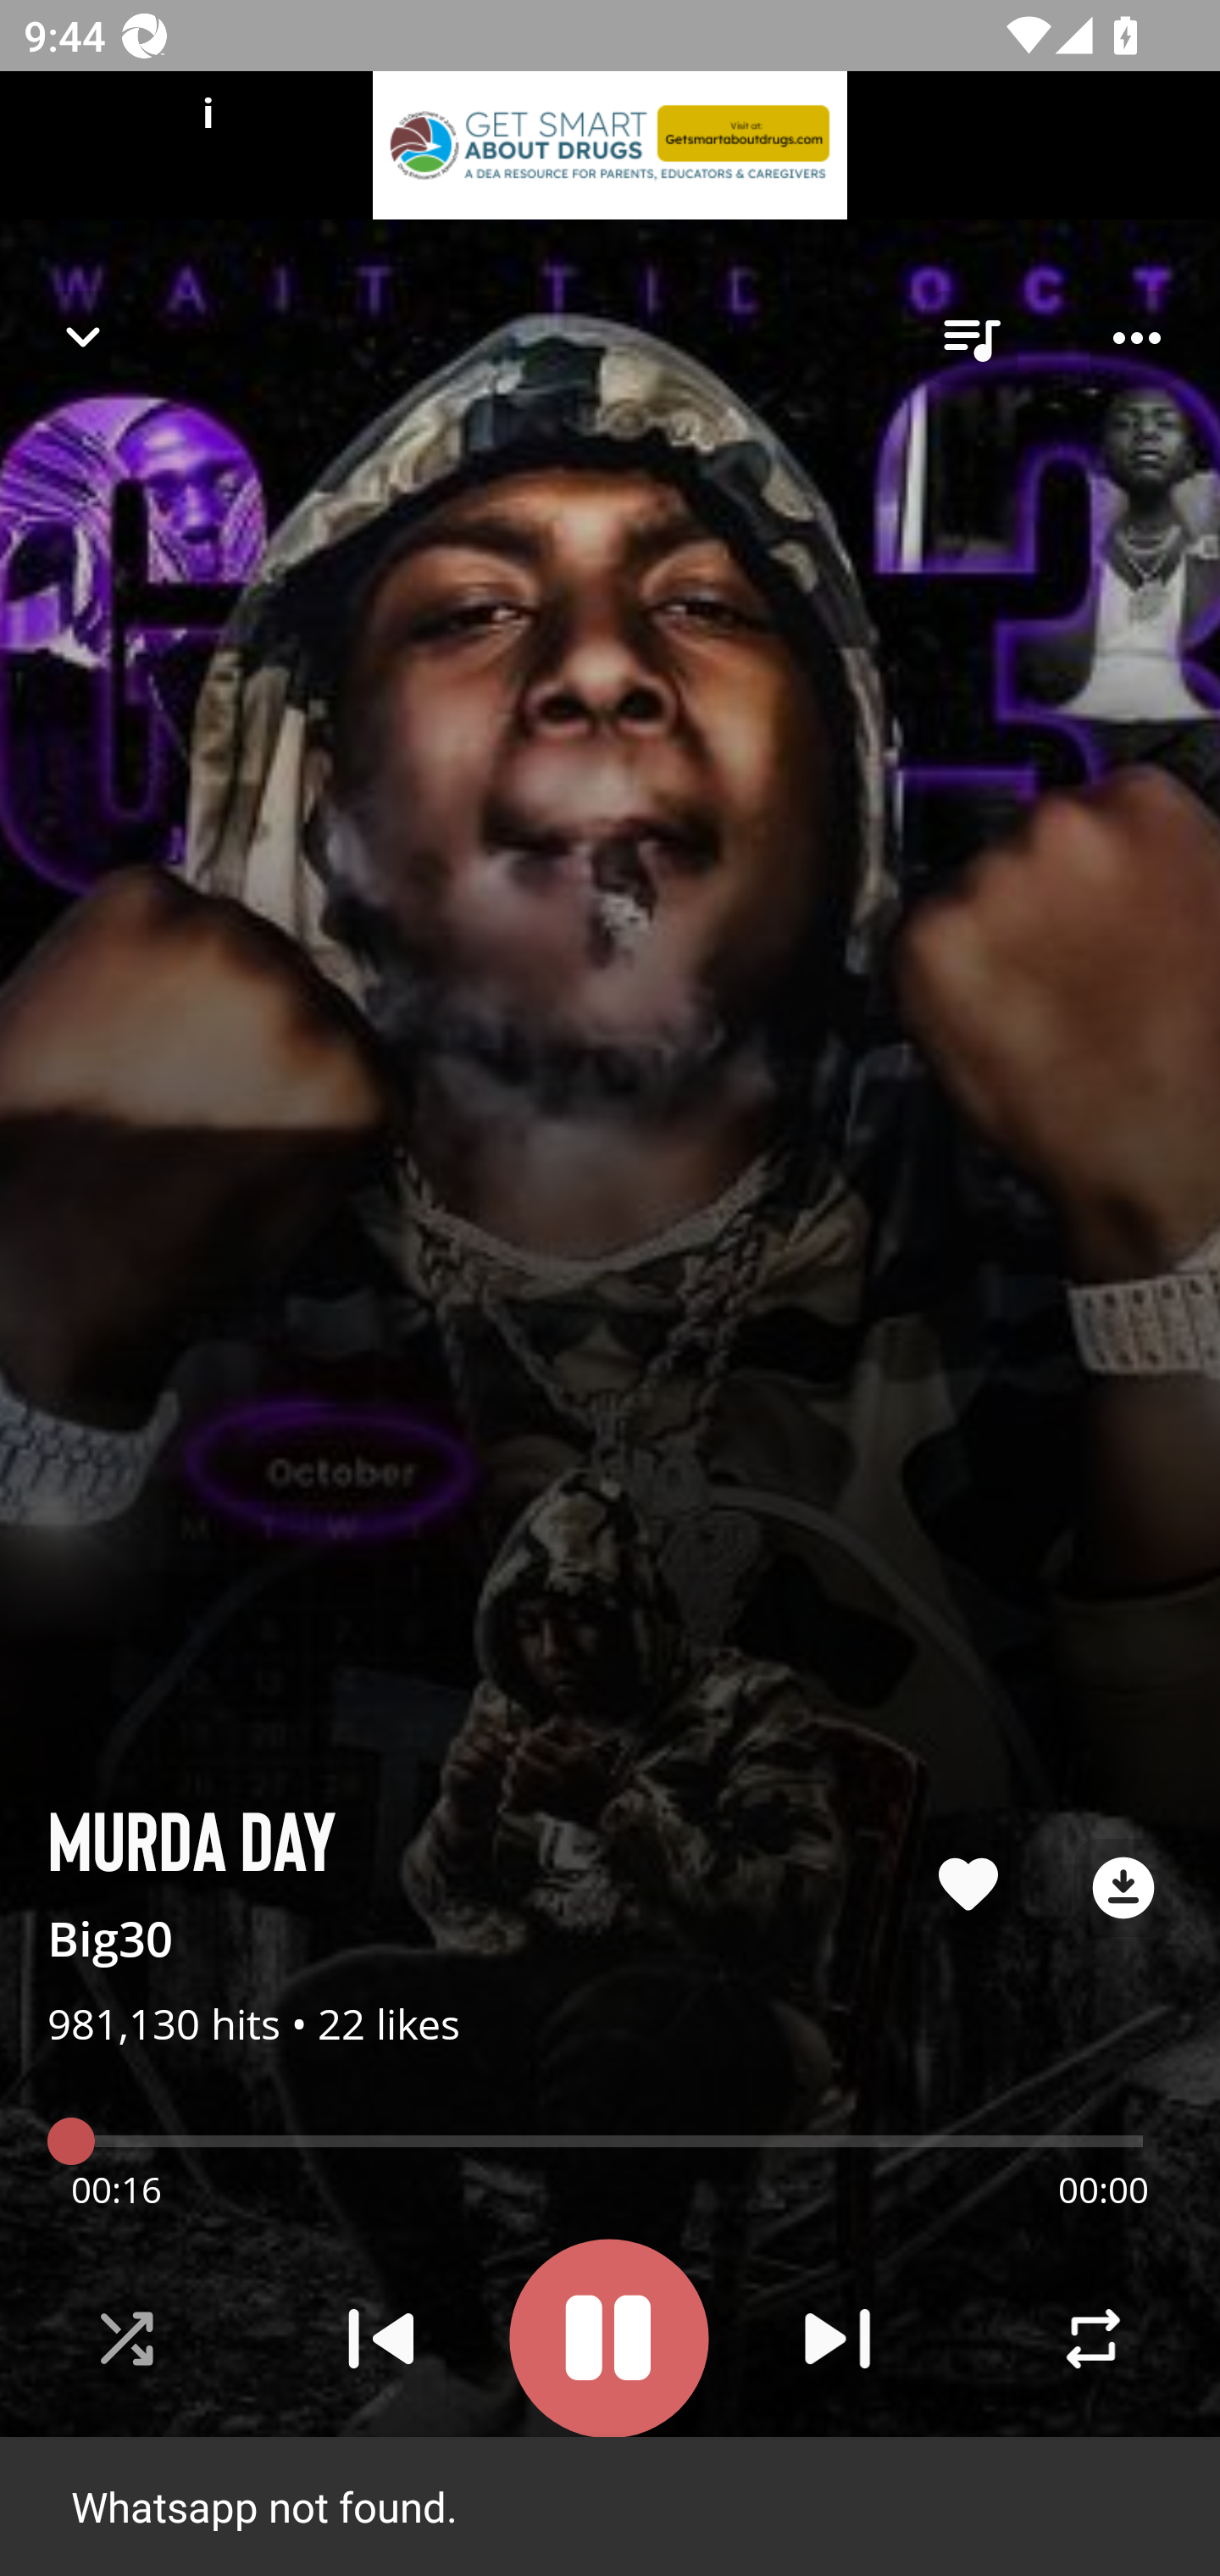 This screenshot has width=1220, height=2576. Describe the element at coordinates (971, 339) in the screenshot. I see `queue` at that location.